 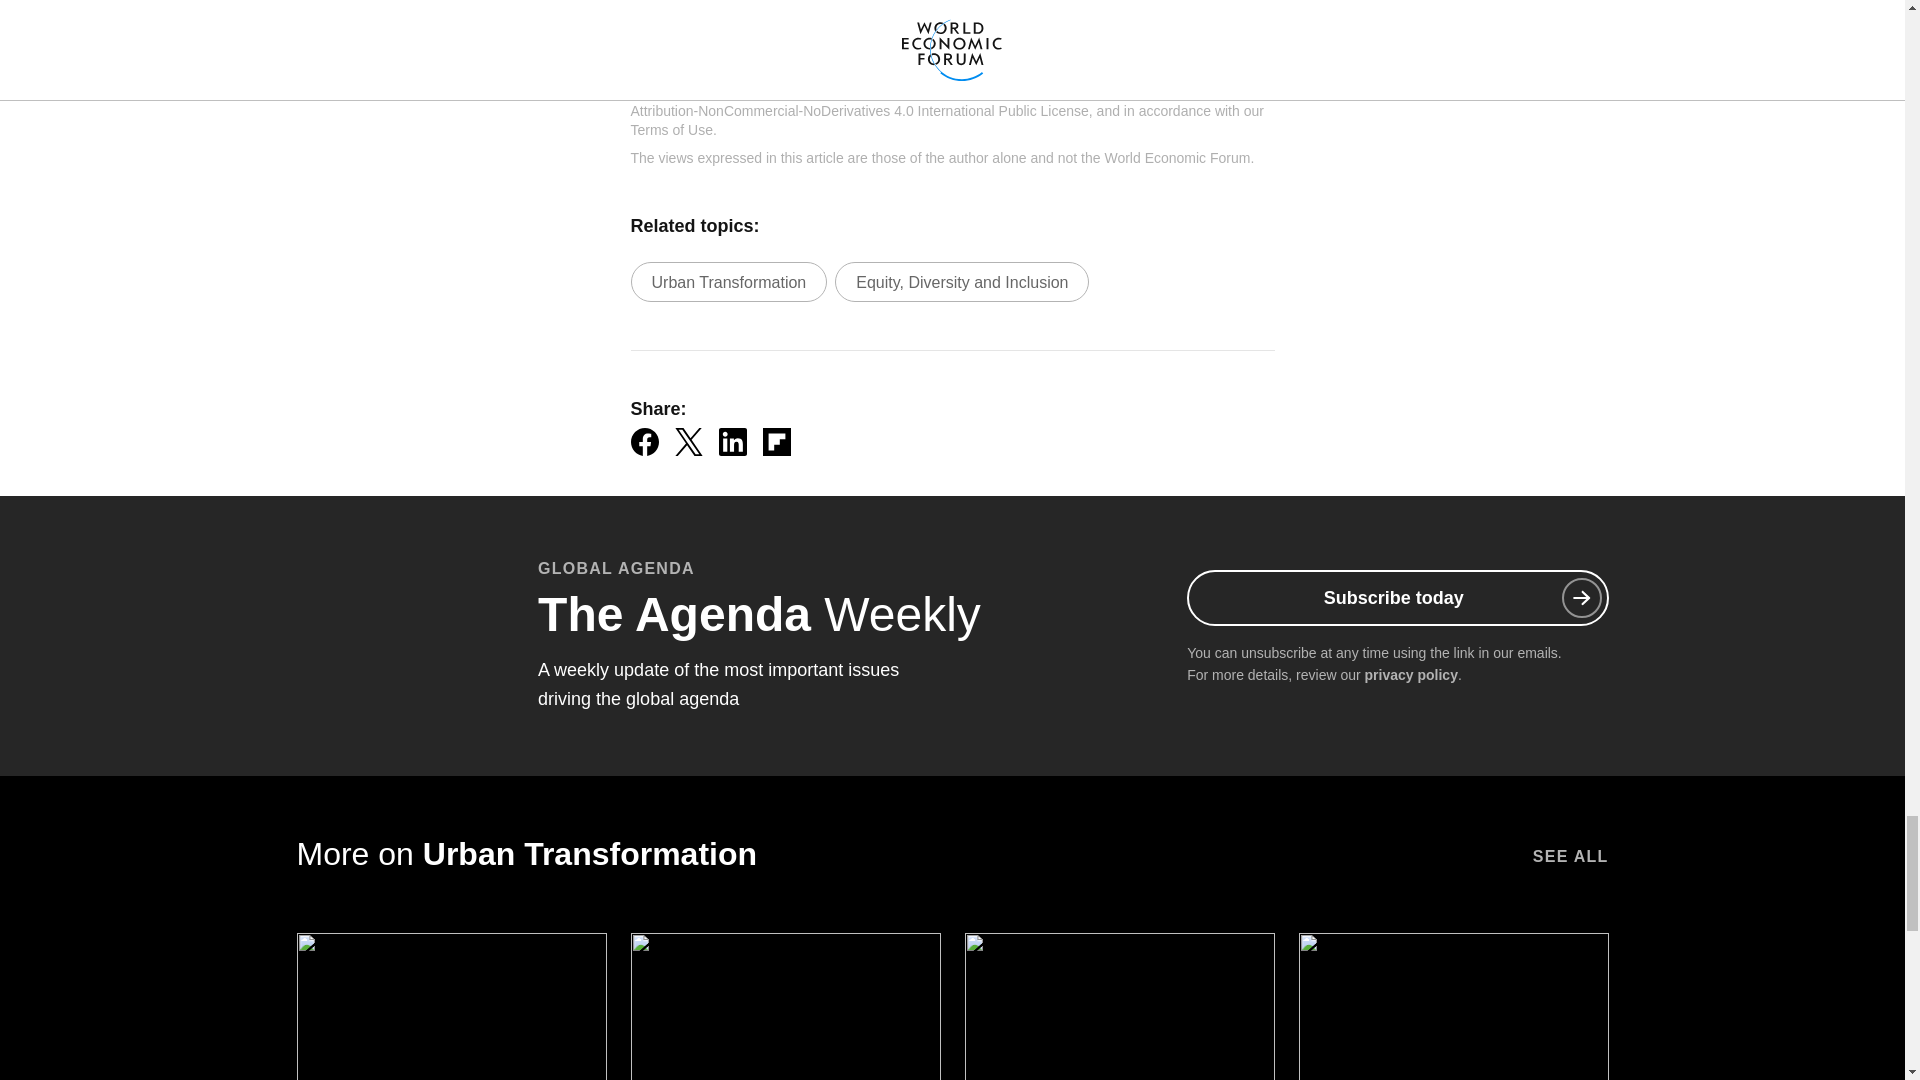 What do you see at coordinates (728, 282) in the screenshot?
I see `Urban Transformation` at bounding box center [728, 282].